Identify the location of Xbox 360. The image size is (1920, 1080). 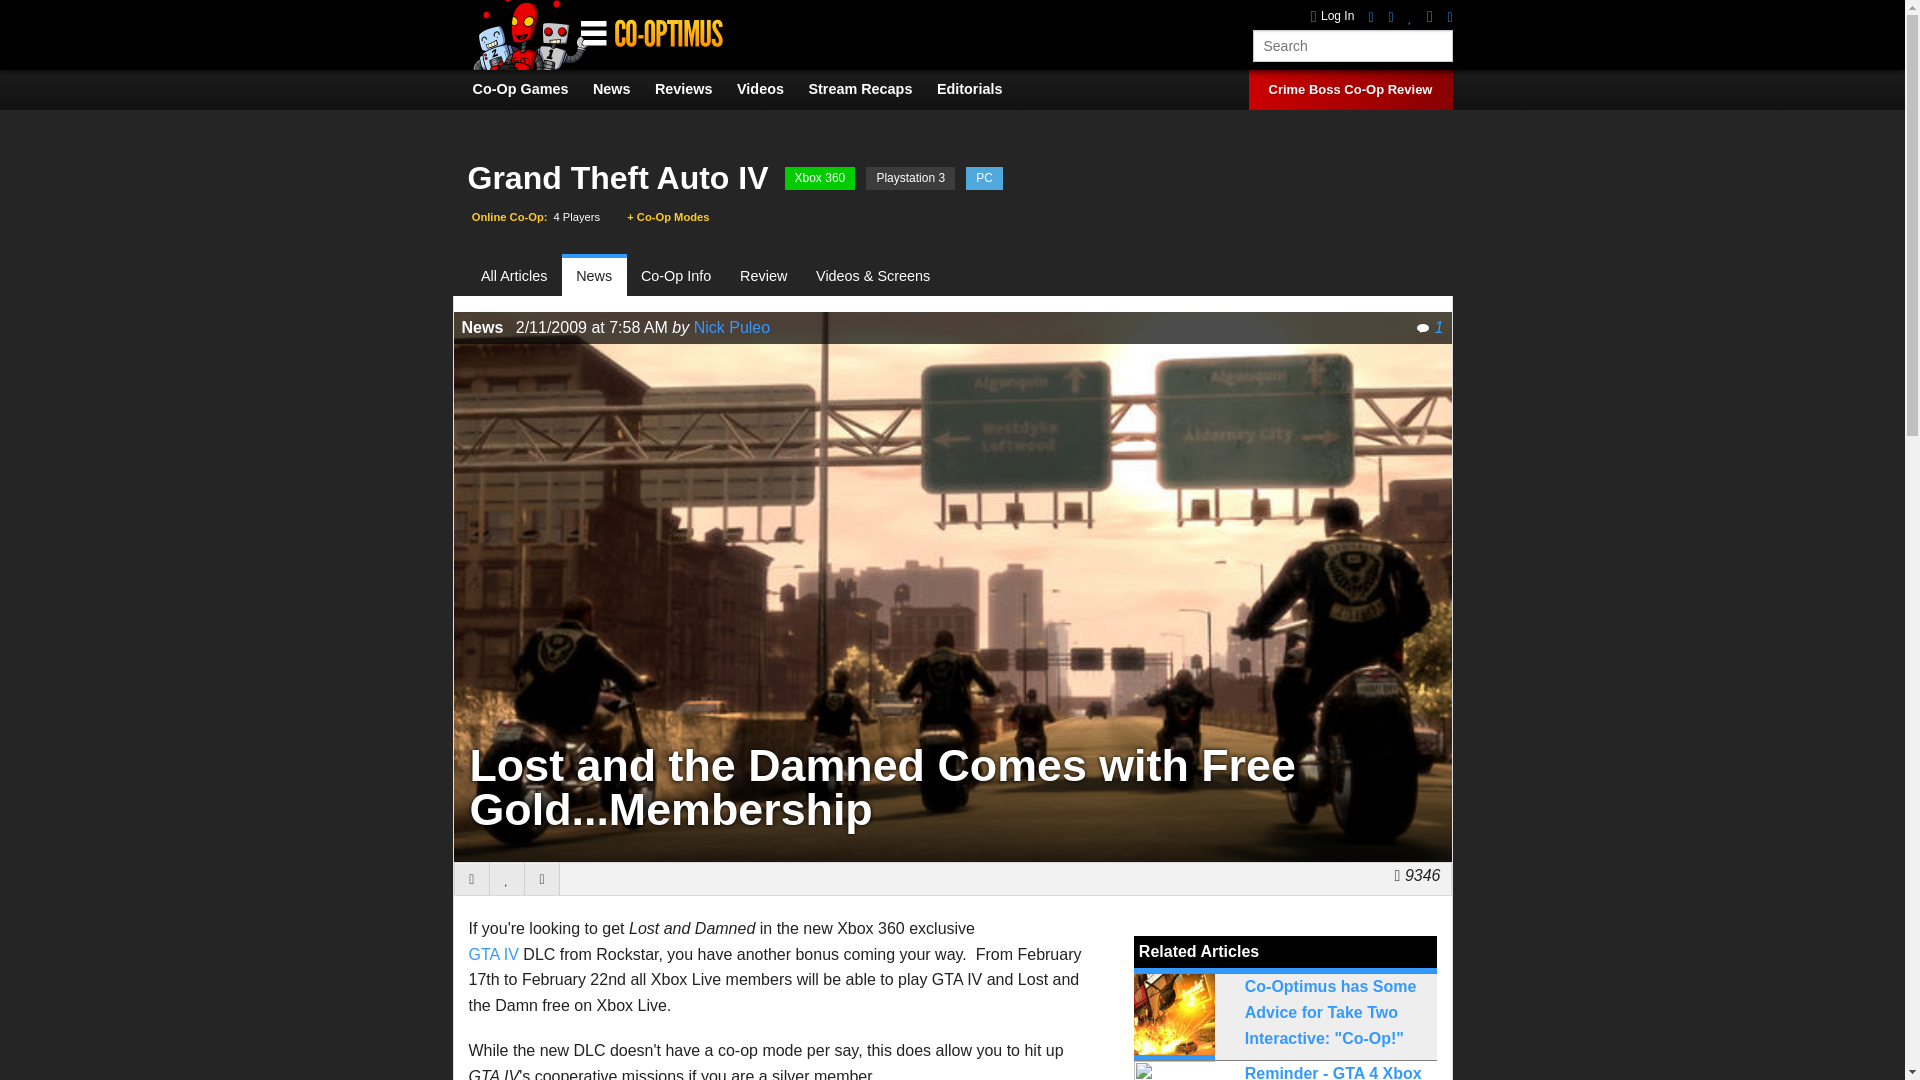
(820, 178).